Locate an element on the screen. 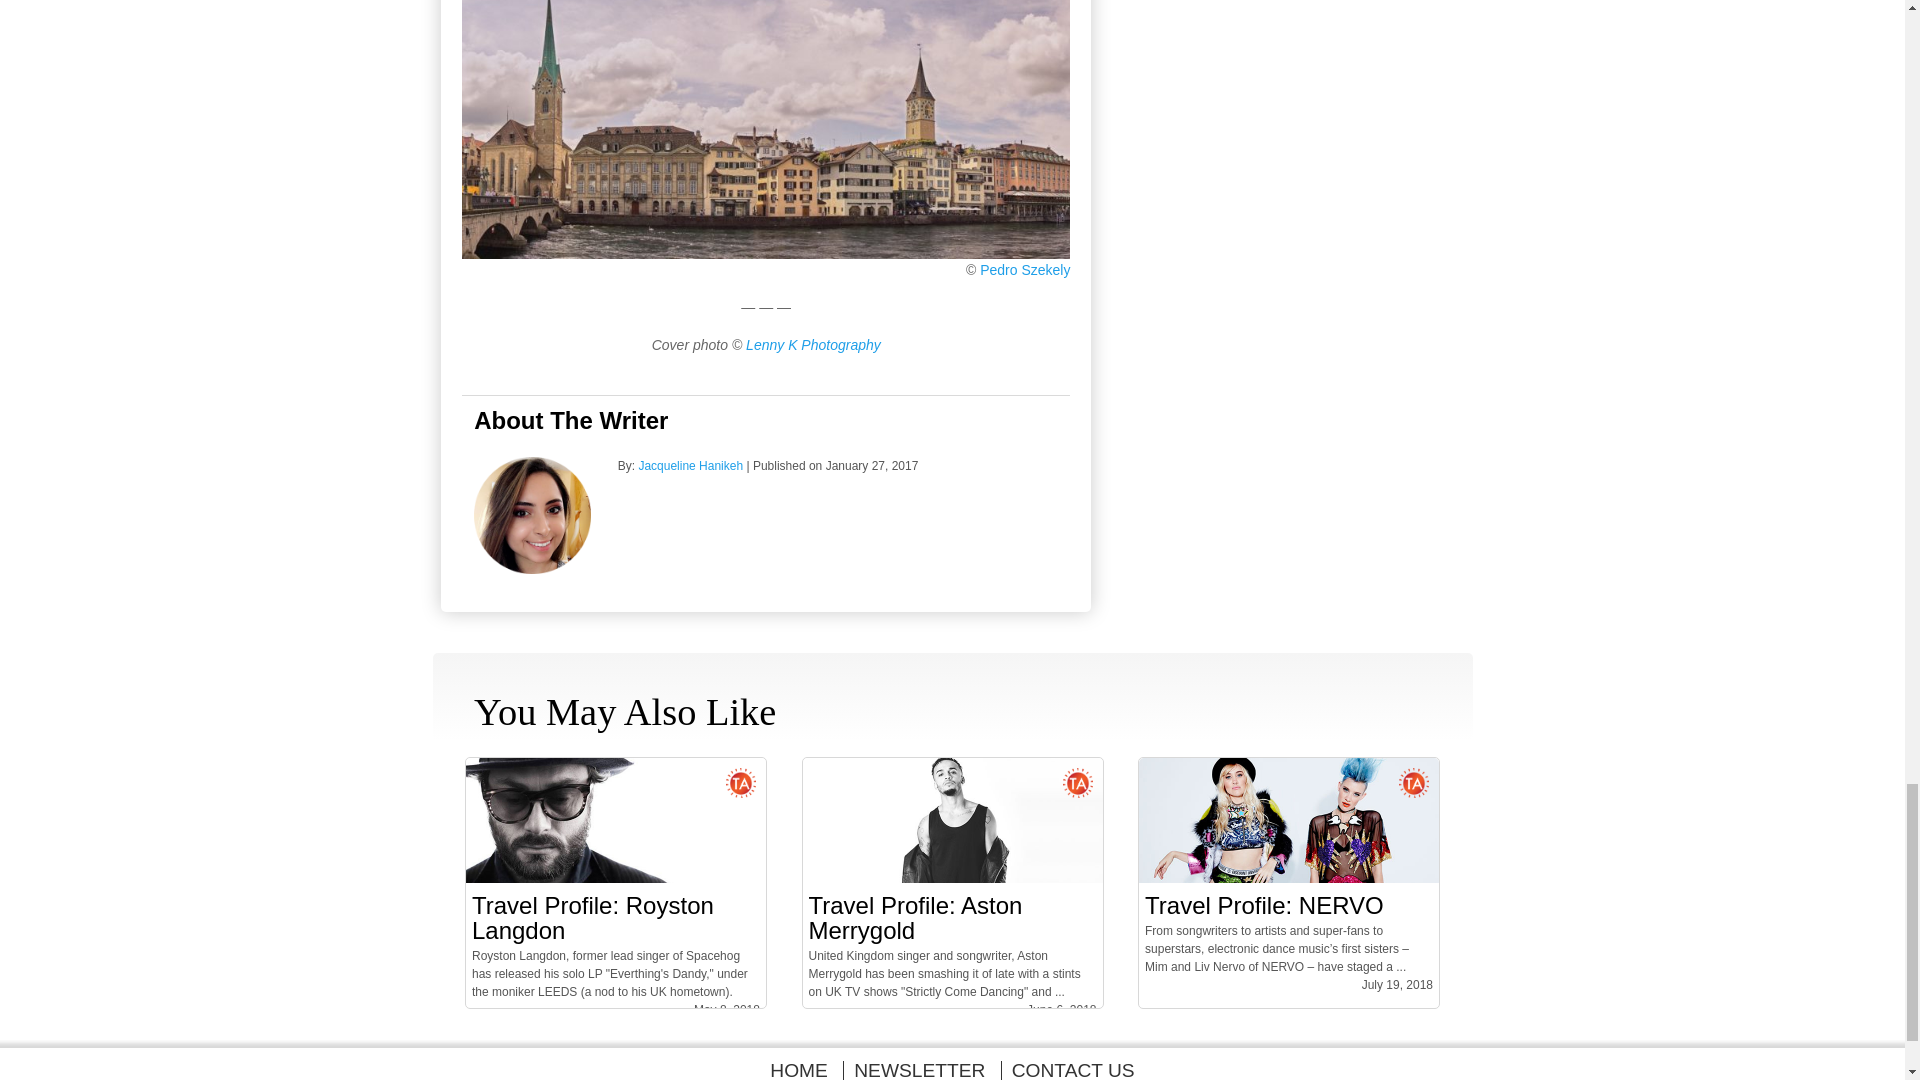 The image size is (1920, 1080). Travel Profile: Aston Merrygold is located at coordinates (914, 918).